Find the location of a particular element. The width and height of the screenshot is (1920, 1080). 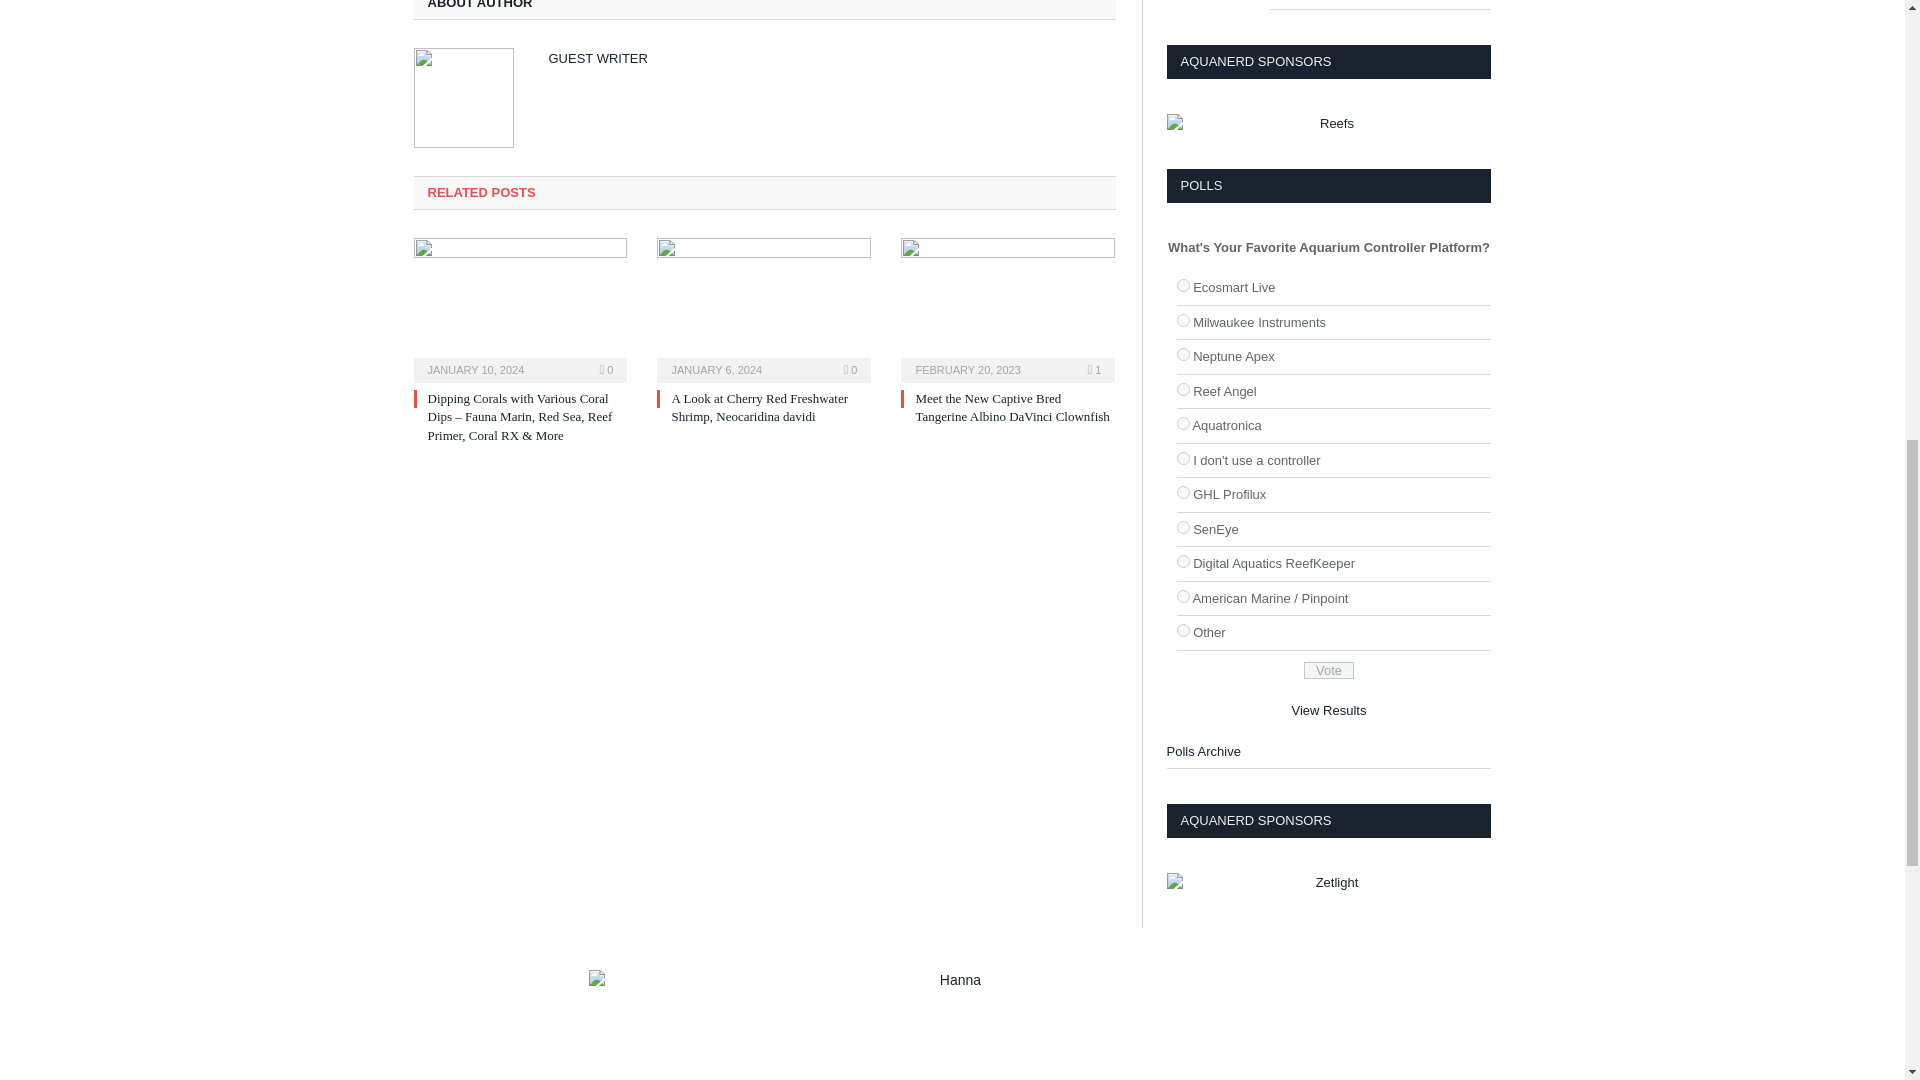

79 is located at coordinates (1182, 630).